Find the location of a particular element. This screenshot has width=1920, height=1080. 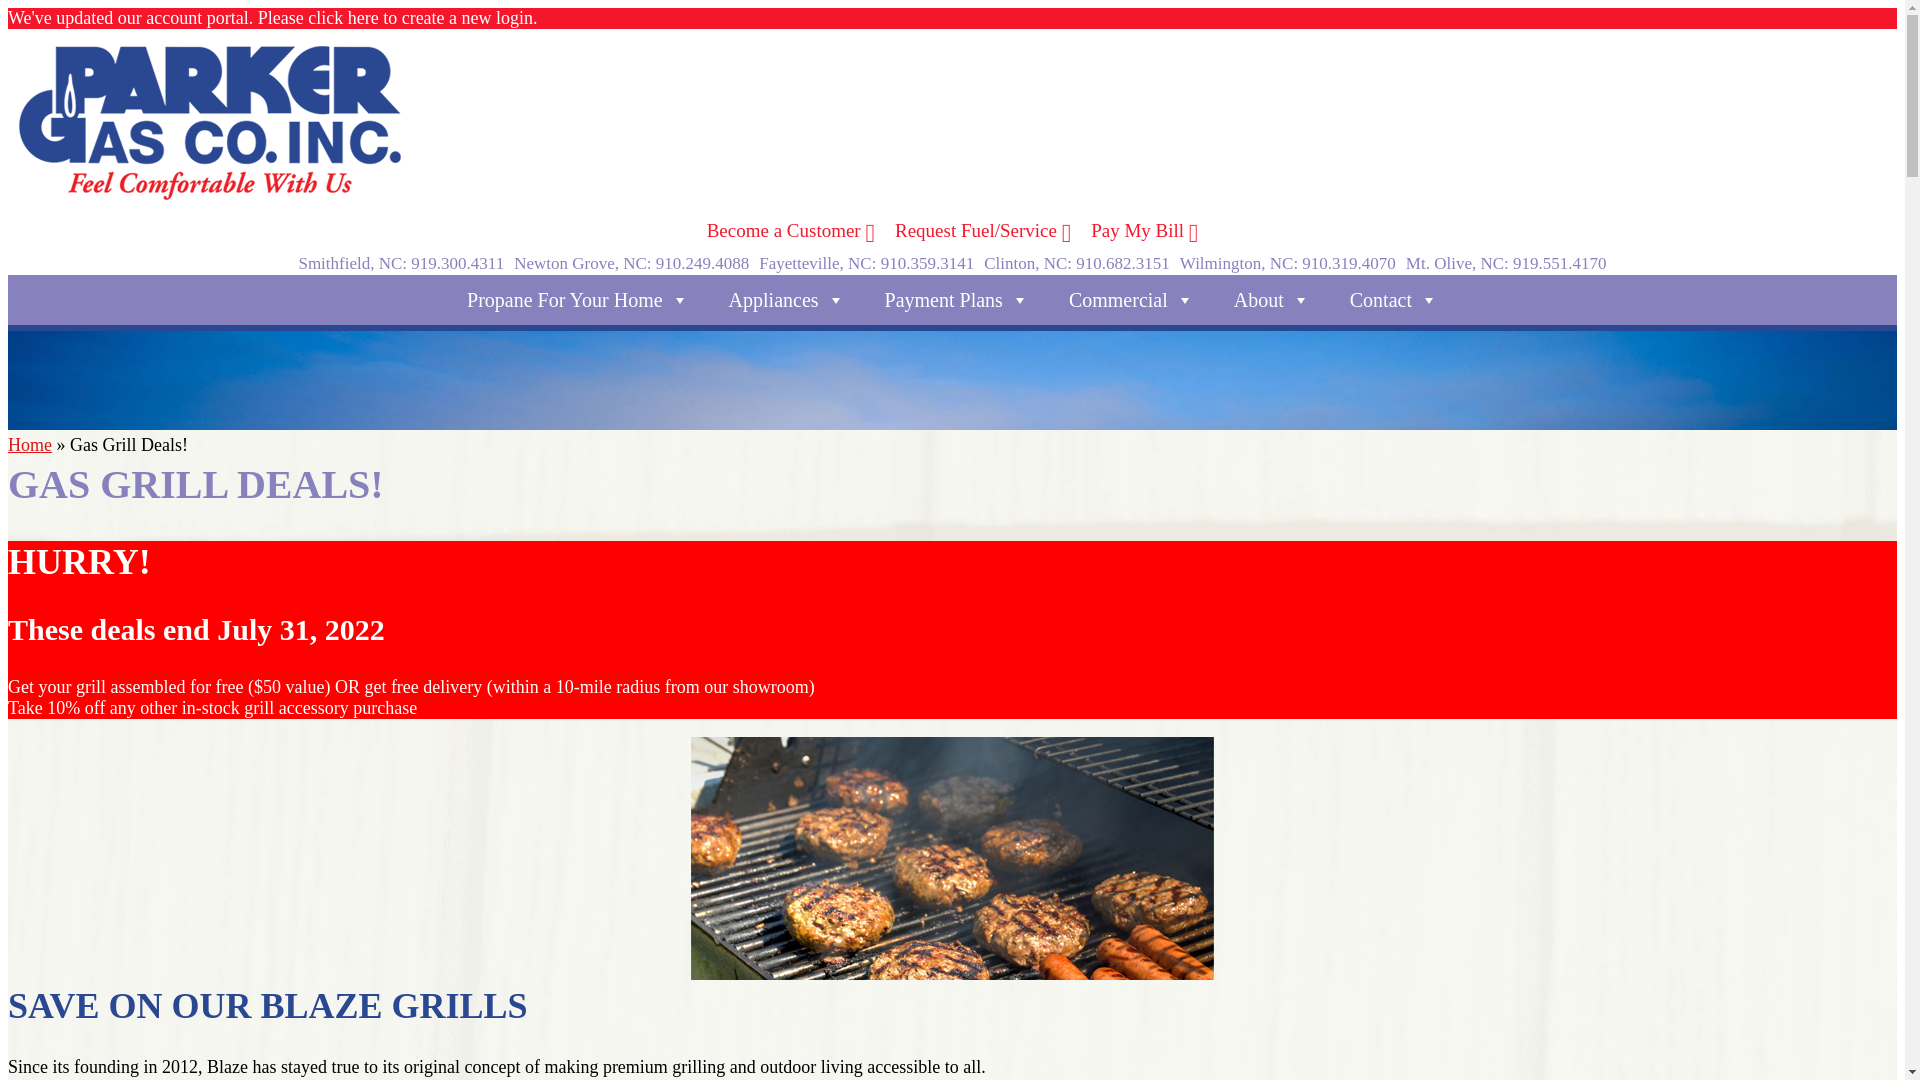

Commercial is located at coordinates (1130, 300).